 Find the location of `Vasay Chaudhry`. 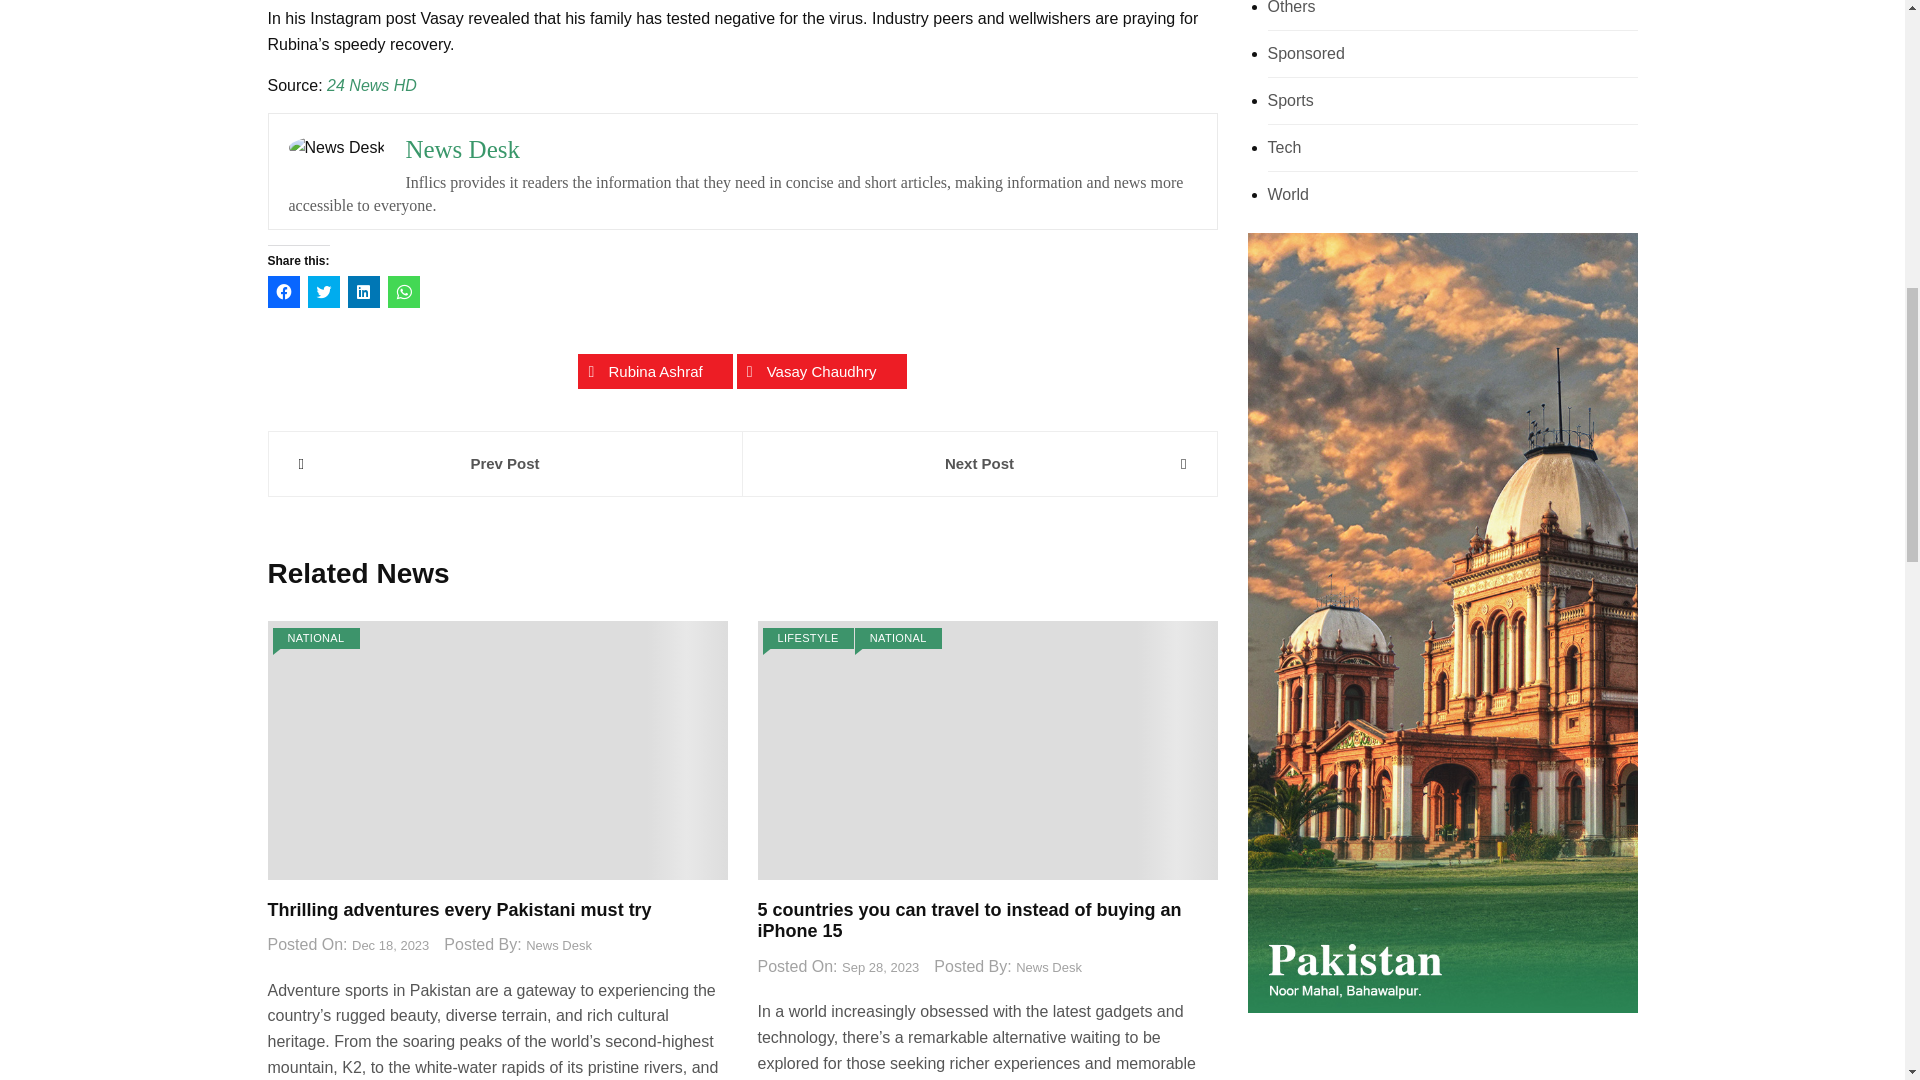

Vasay Chaudhry is located at coordinates (822, 371).